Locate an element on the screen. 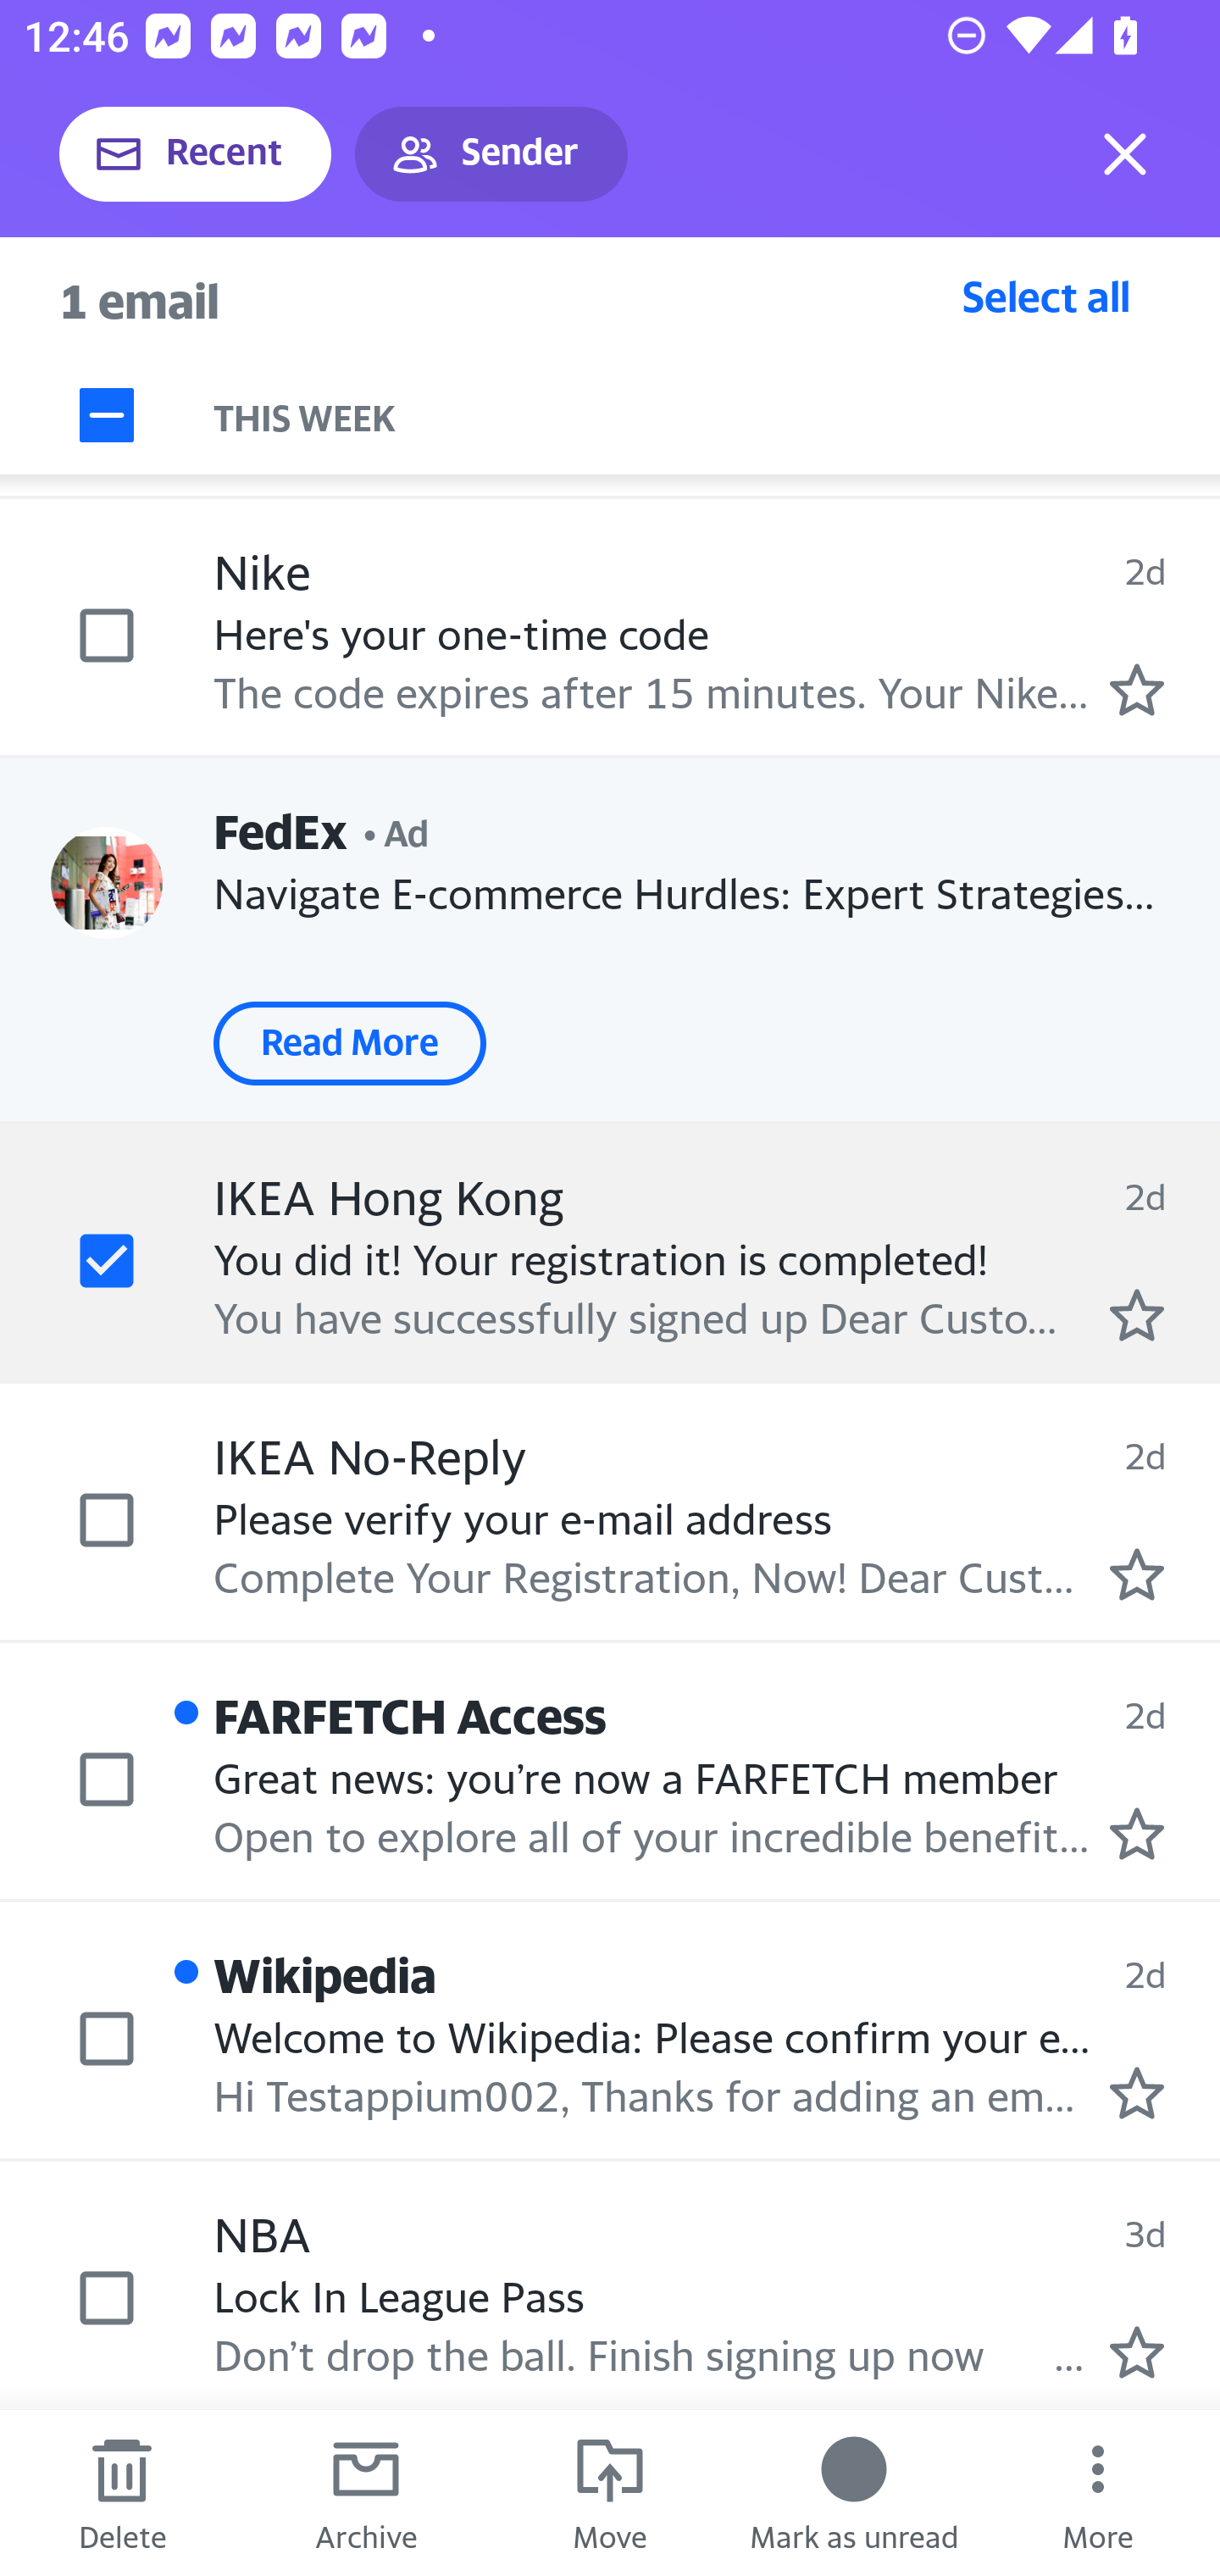 The height and width of the screenshot is (2576, 1220). Mark as starred. is located at coordinates (1137, 689).